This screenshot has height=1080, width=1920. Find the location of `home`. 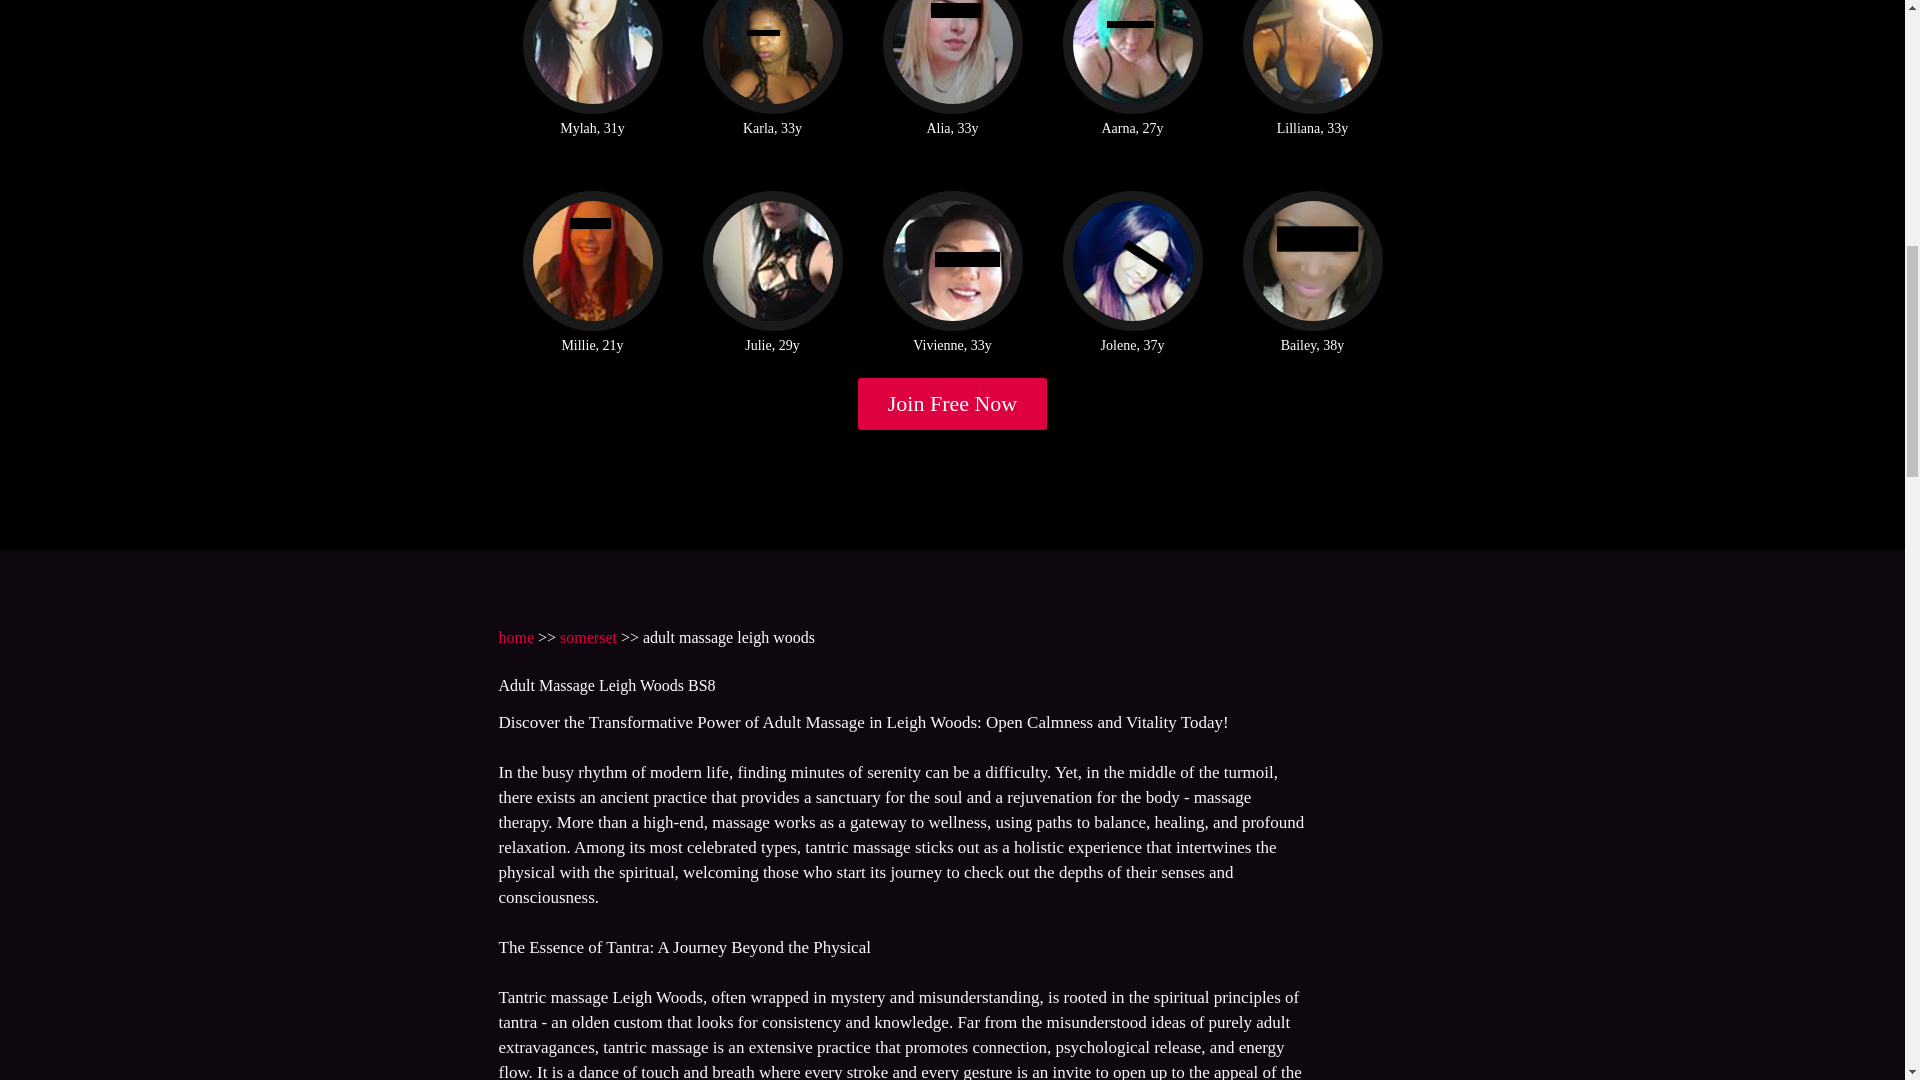

home is located at coordinates (515, 636).